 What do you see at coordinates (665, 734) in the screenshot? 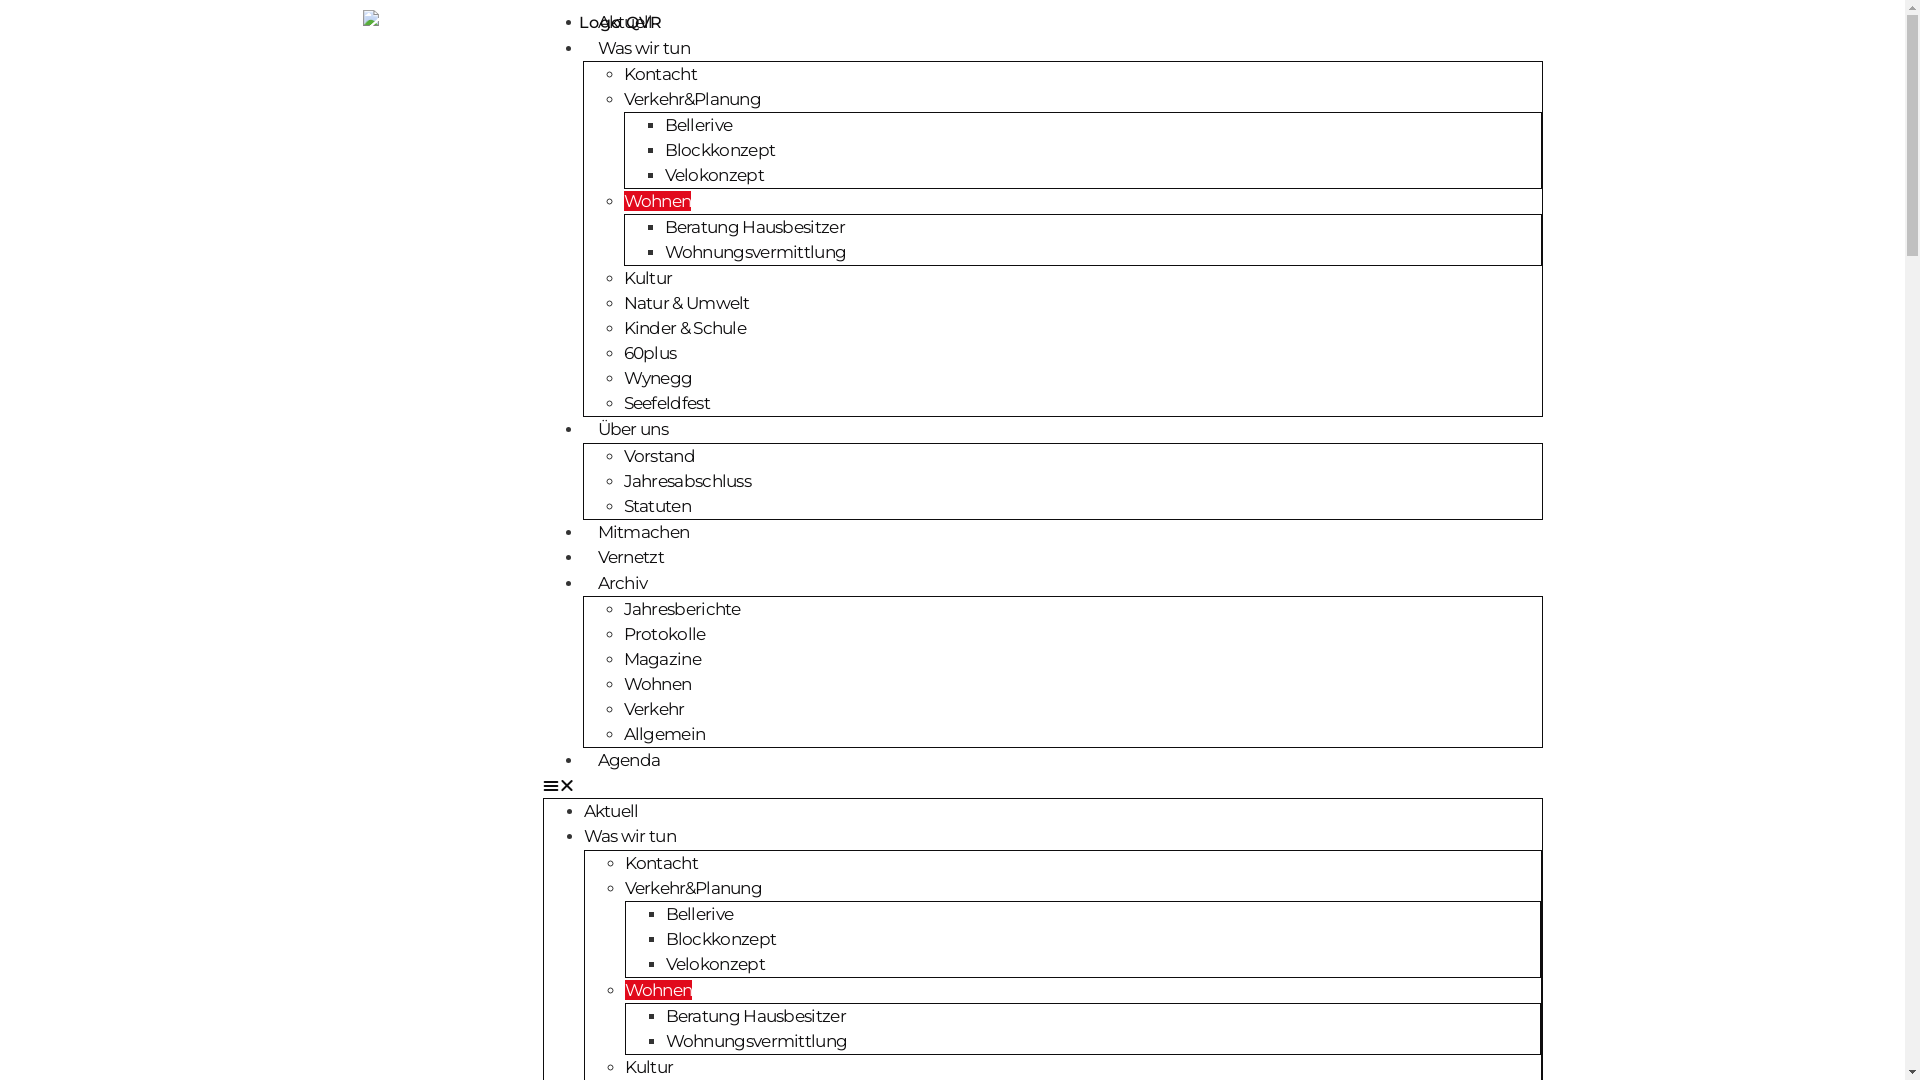
I see `Allgemein` at bounding box center [665, 734].